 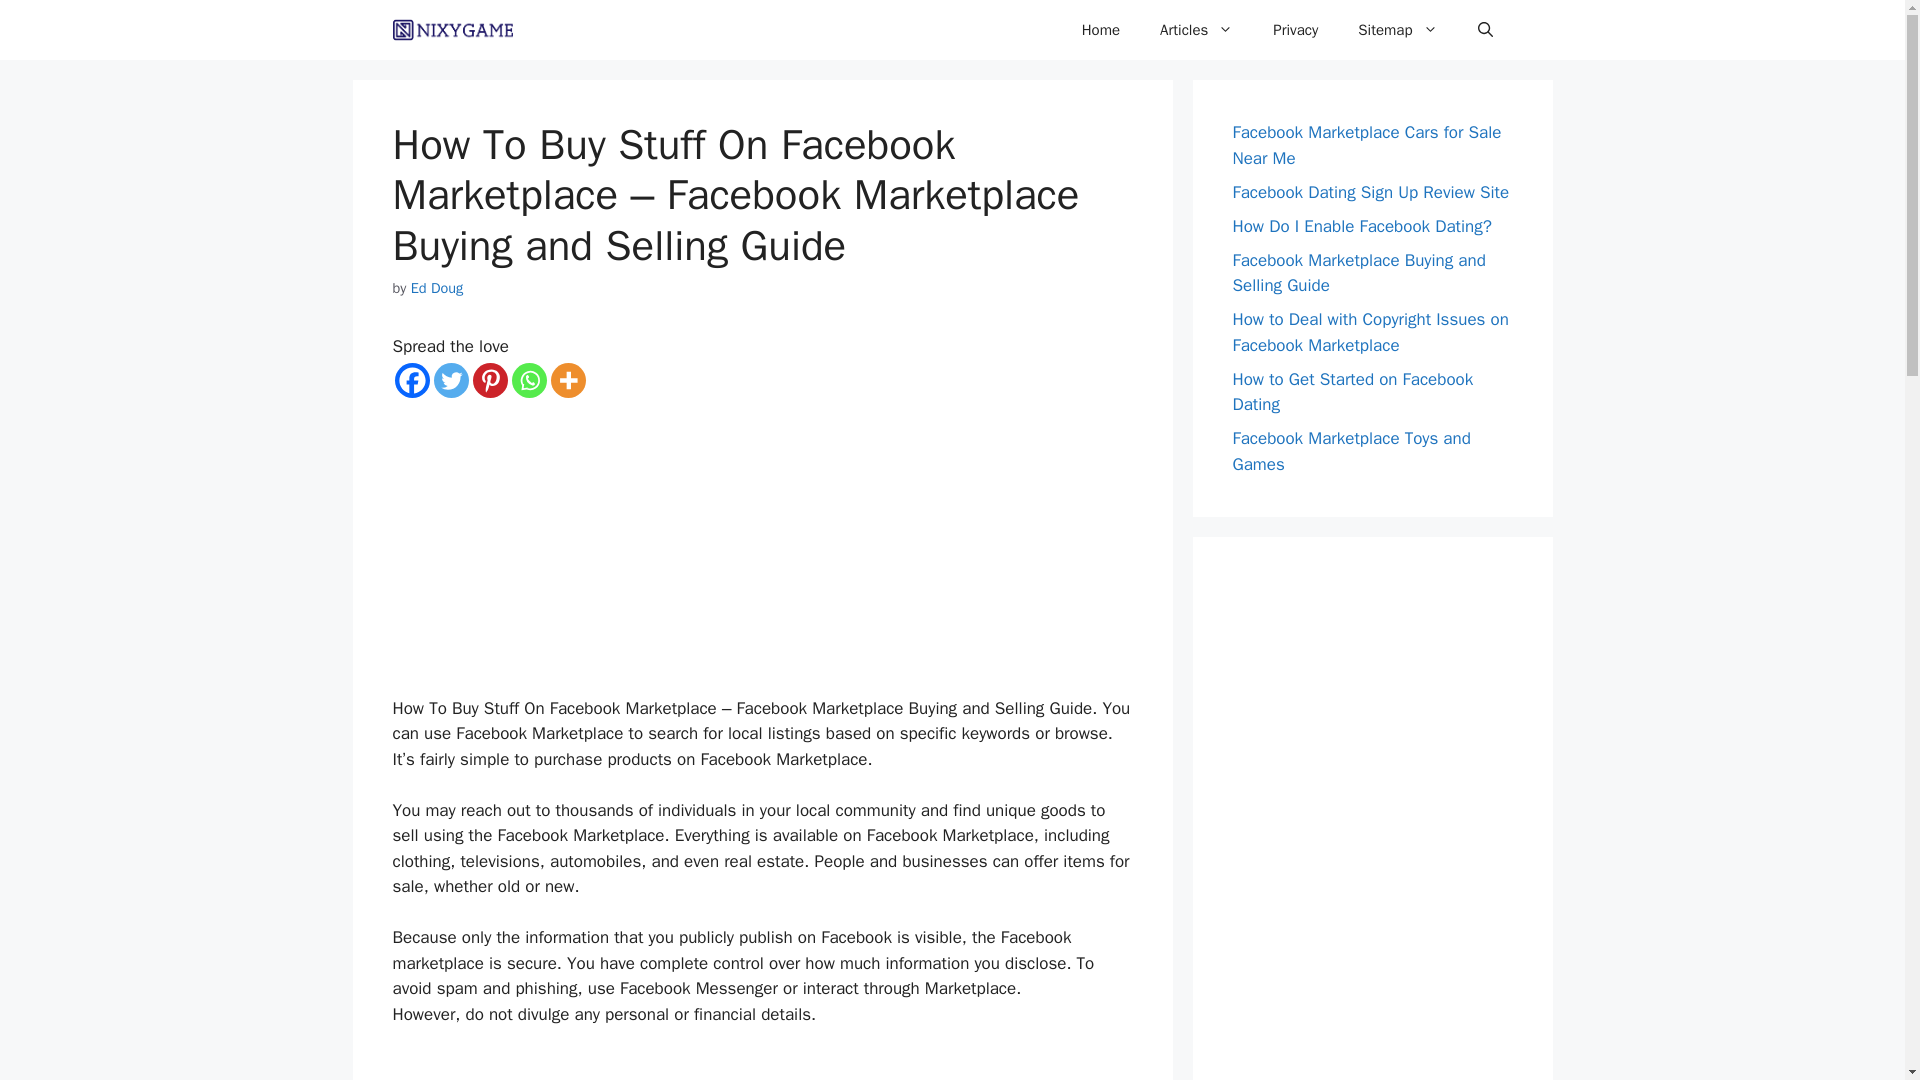 I want to click on More, so click(x=567, y=380).